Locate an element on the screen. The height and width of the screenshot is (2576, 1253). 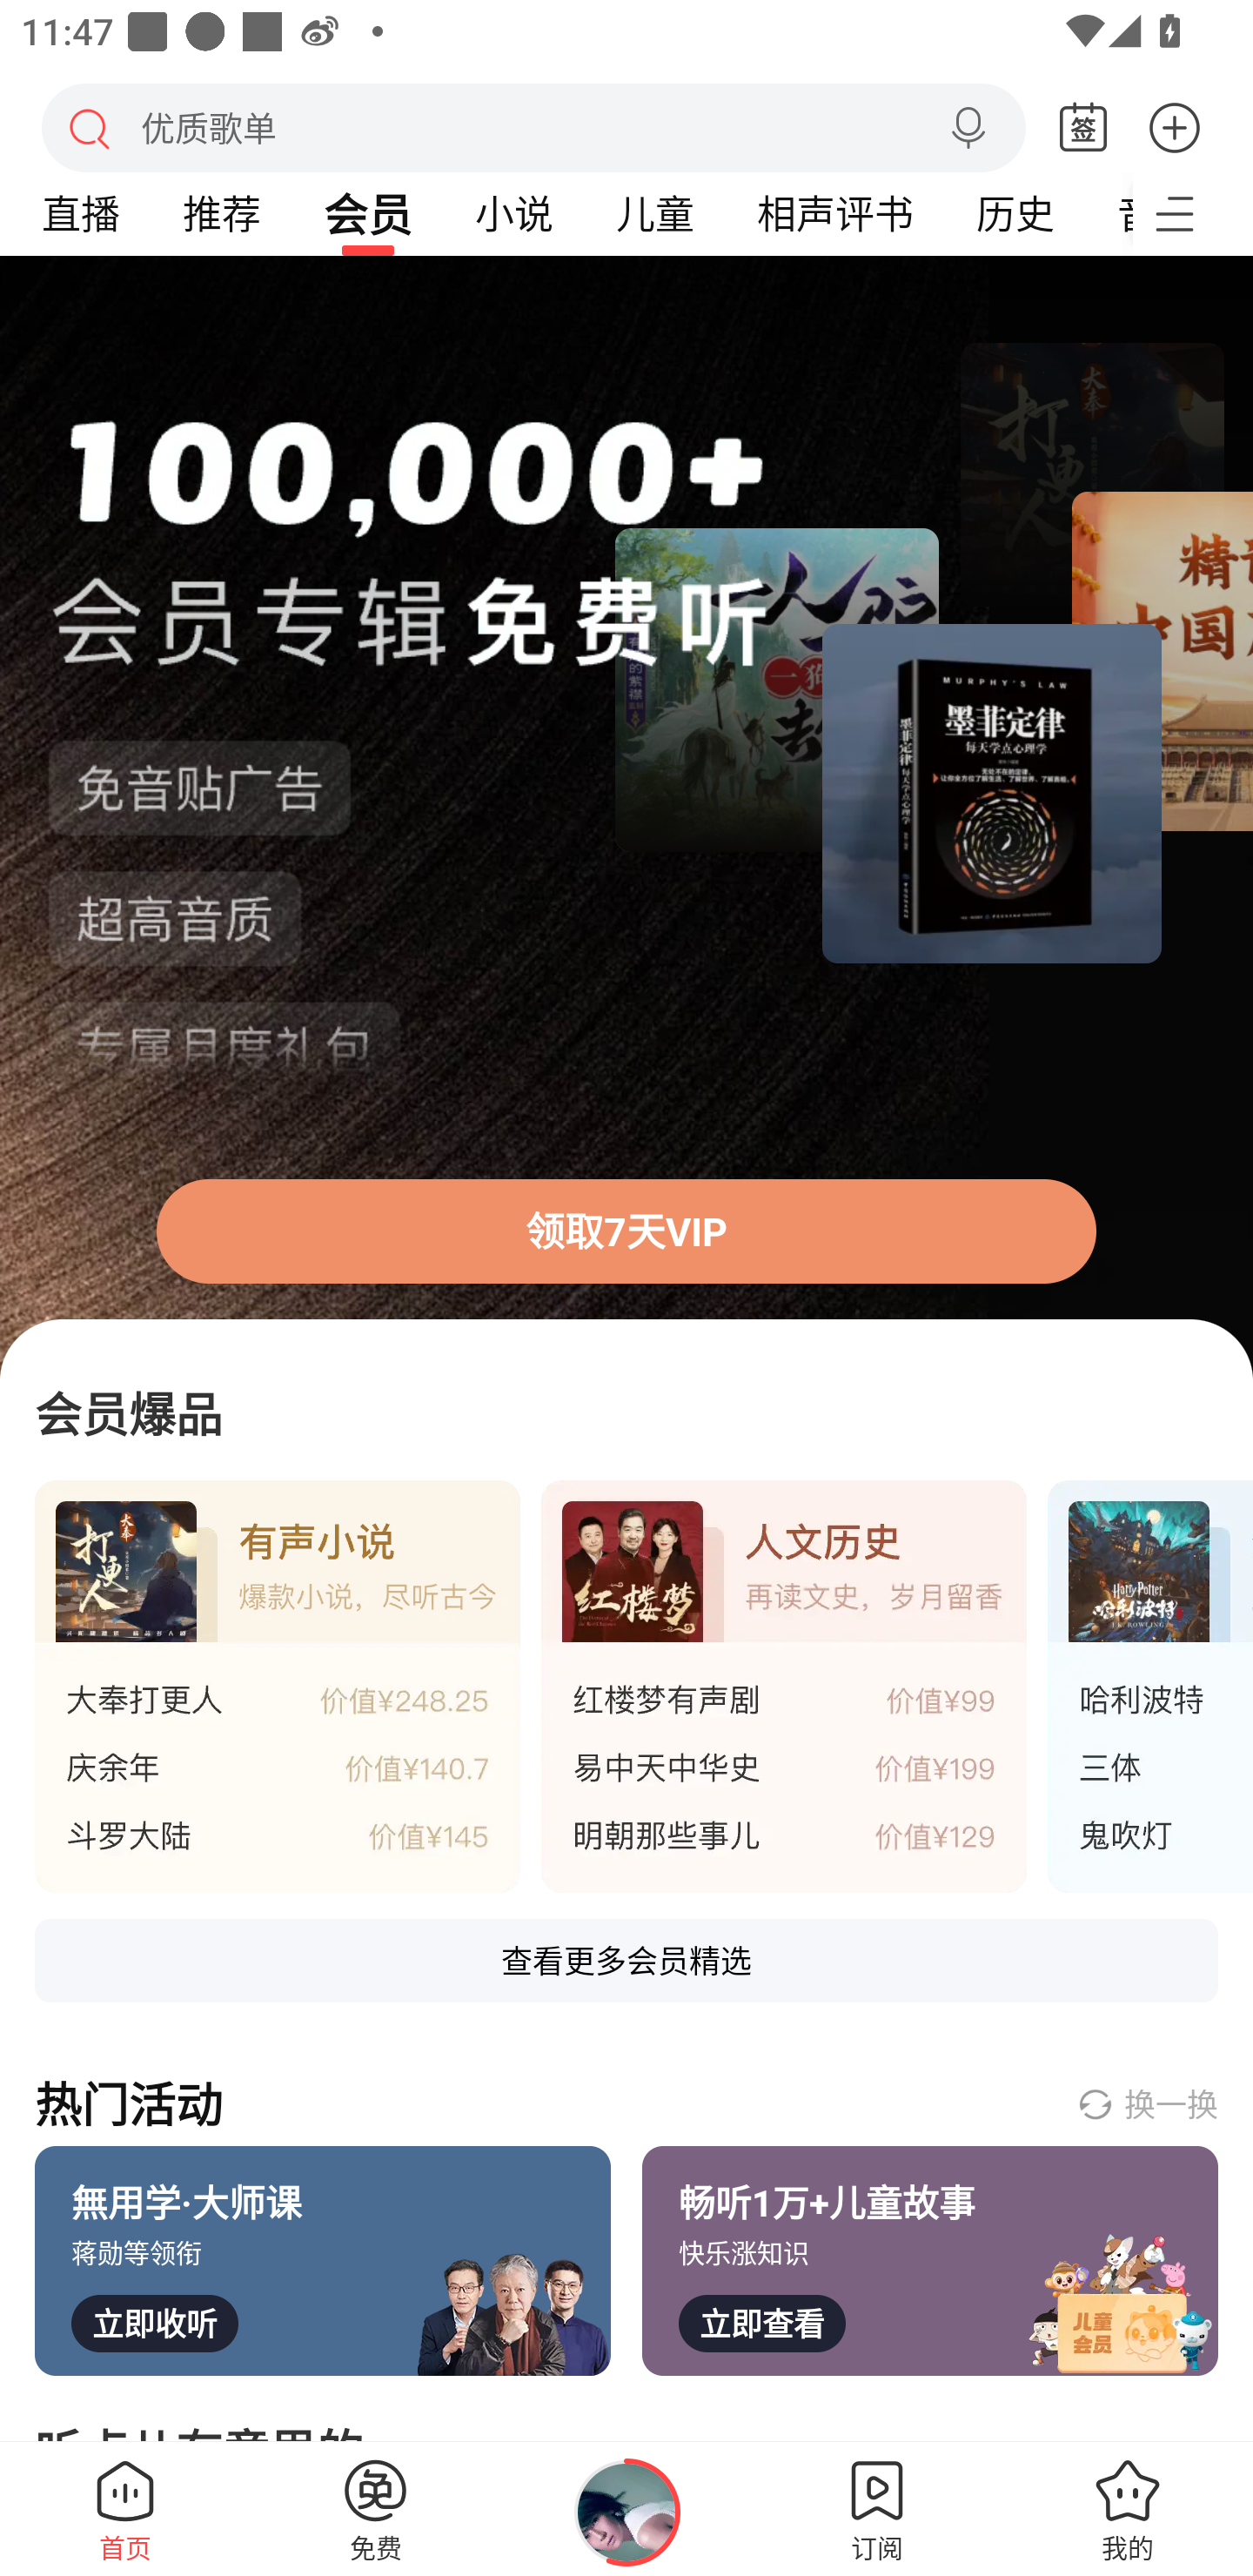
语音搜索 is located at coordinates (968, 129).